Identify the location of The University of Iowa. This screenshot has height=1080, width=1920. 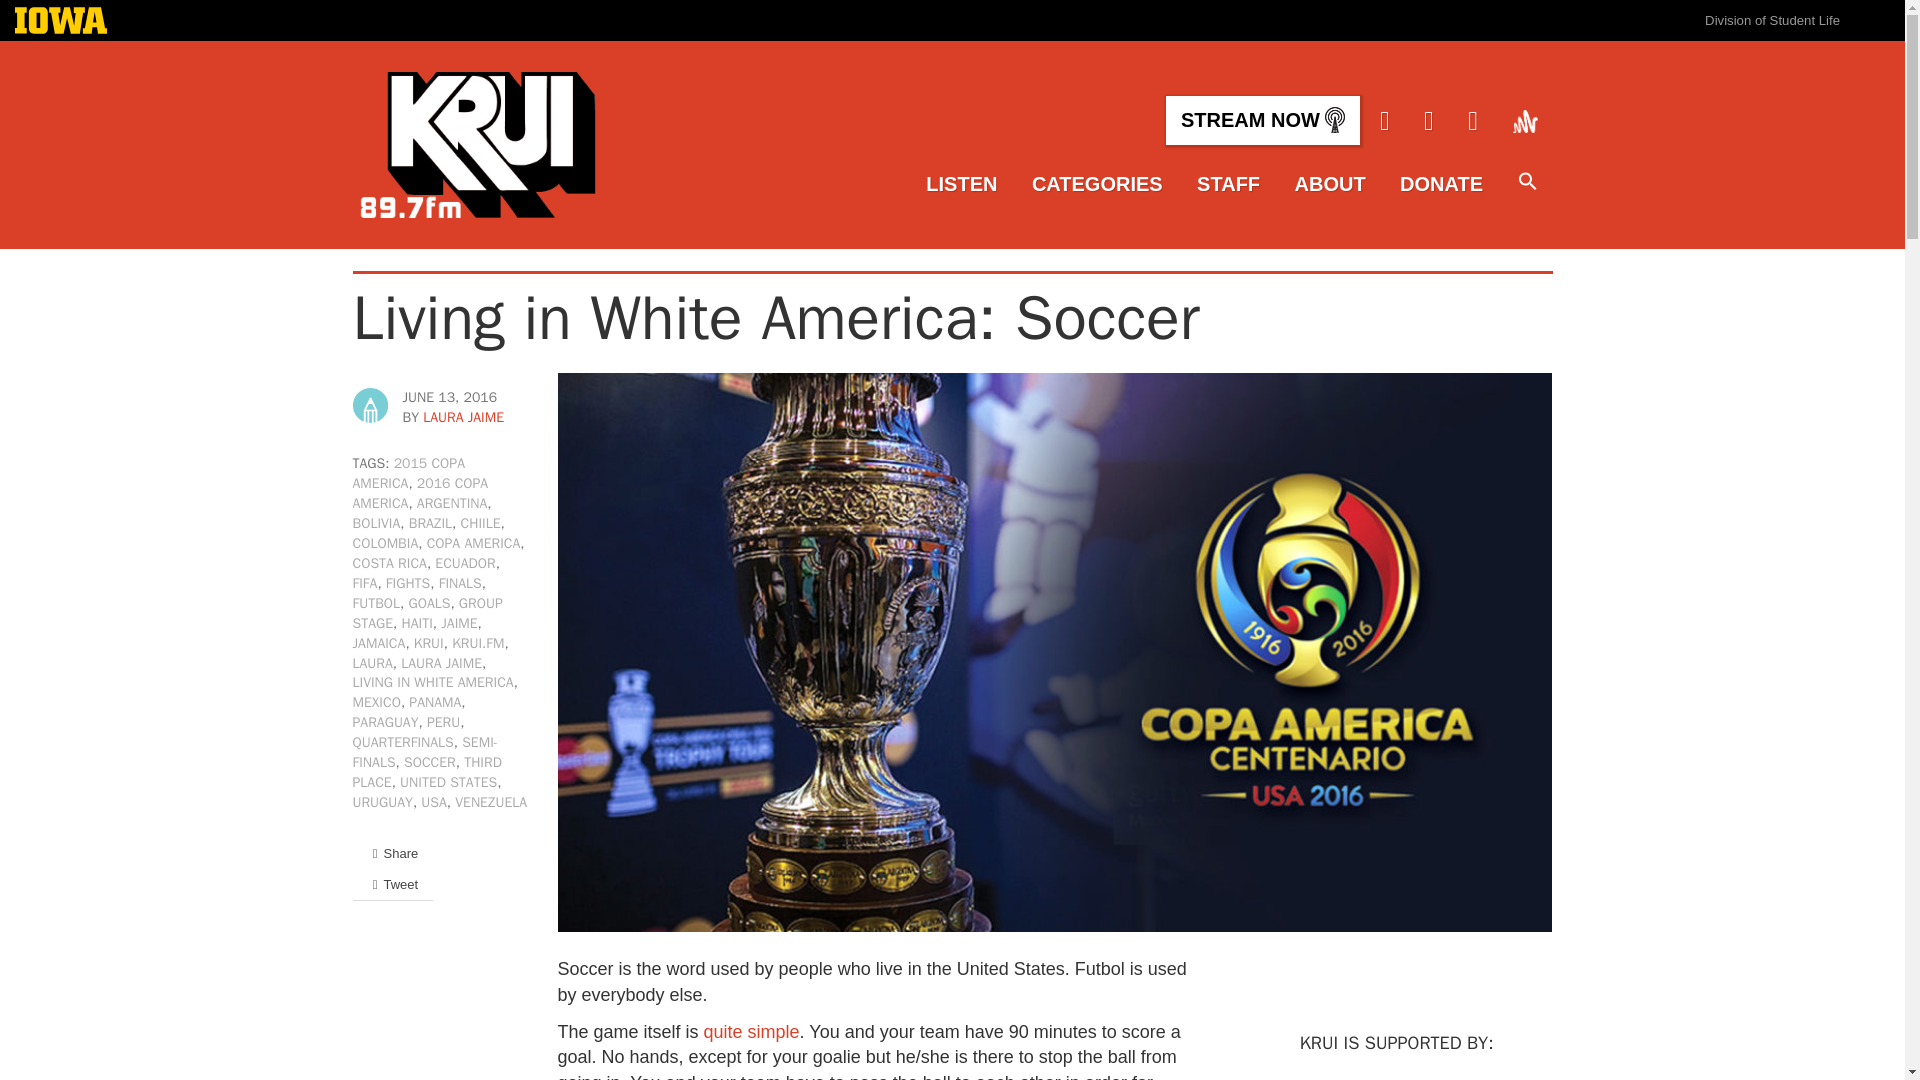
(61, 22).